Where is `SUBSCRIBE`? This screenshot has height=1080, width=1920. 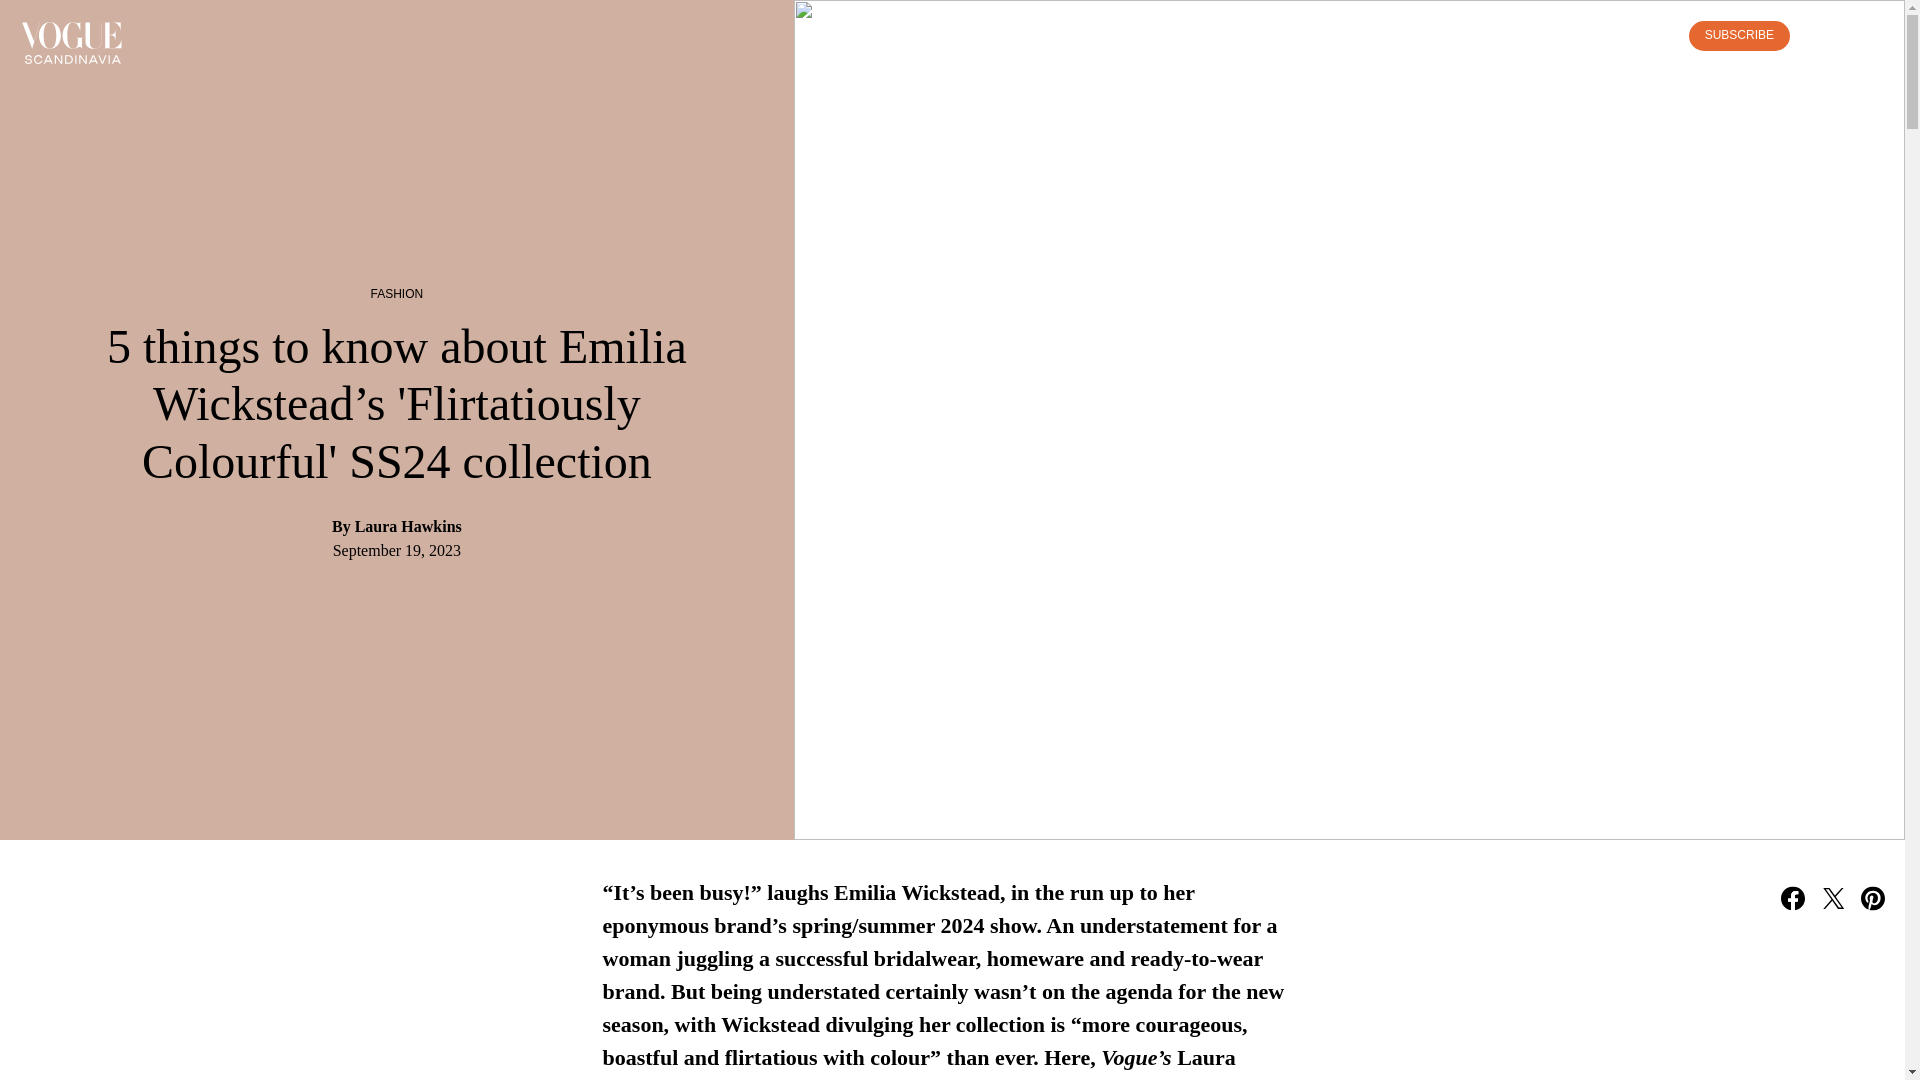
SUBSCRIBE is located at coordinates (1739, 35).